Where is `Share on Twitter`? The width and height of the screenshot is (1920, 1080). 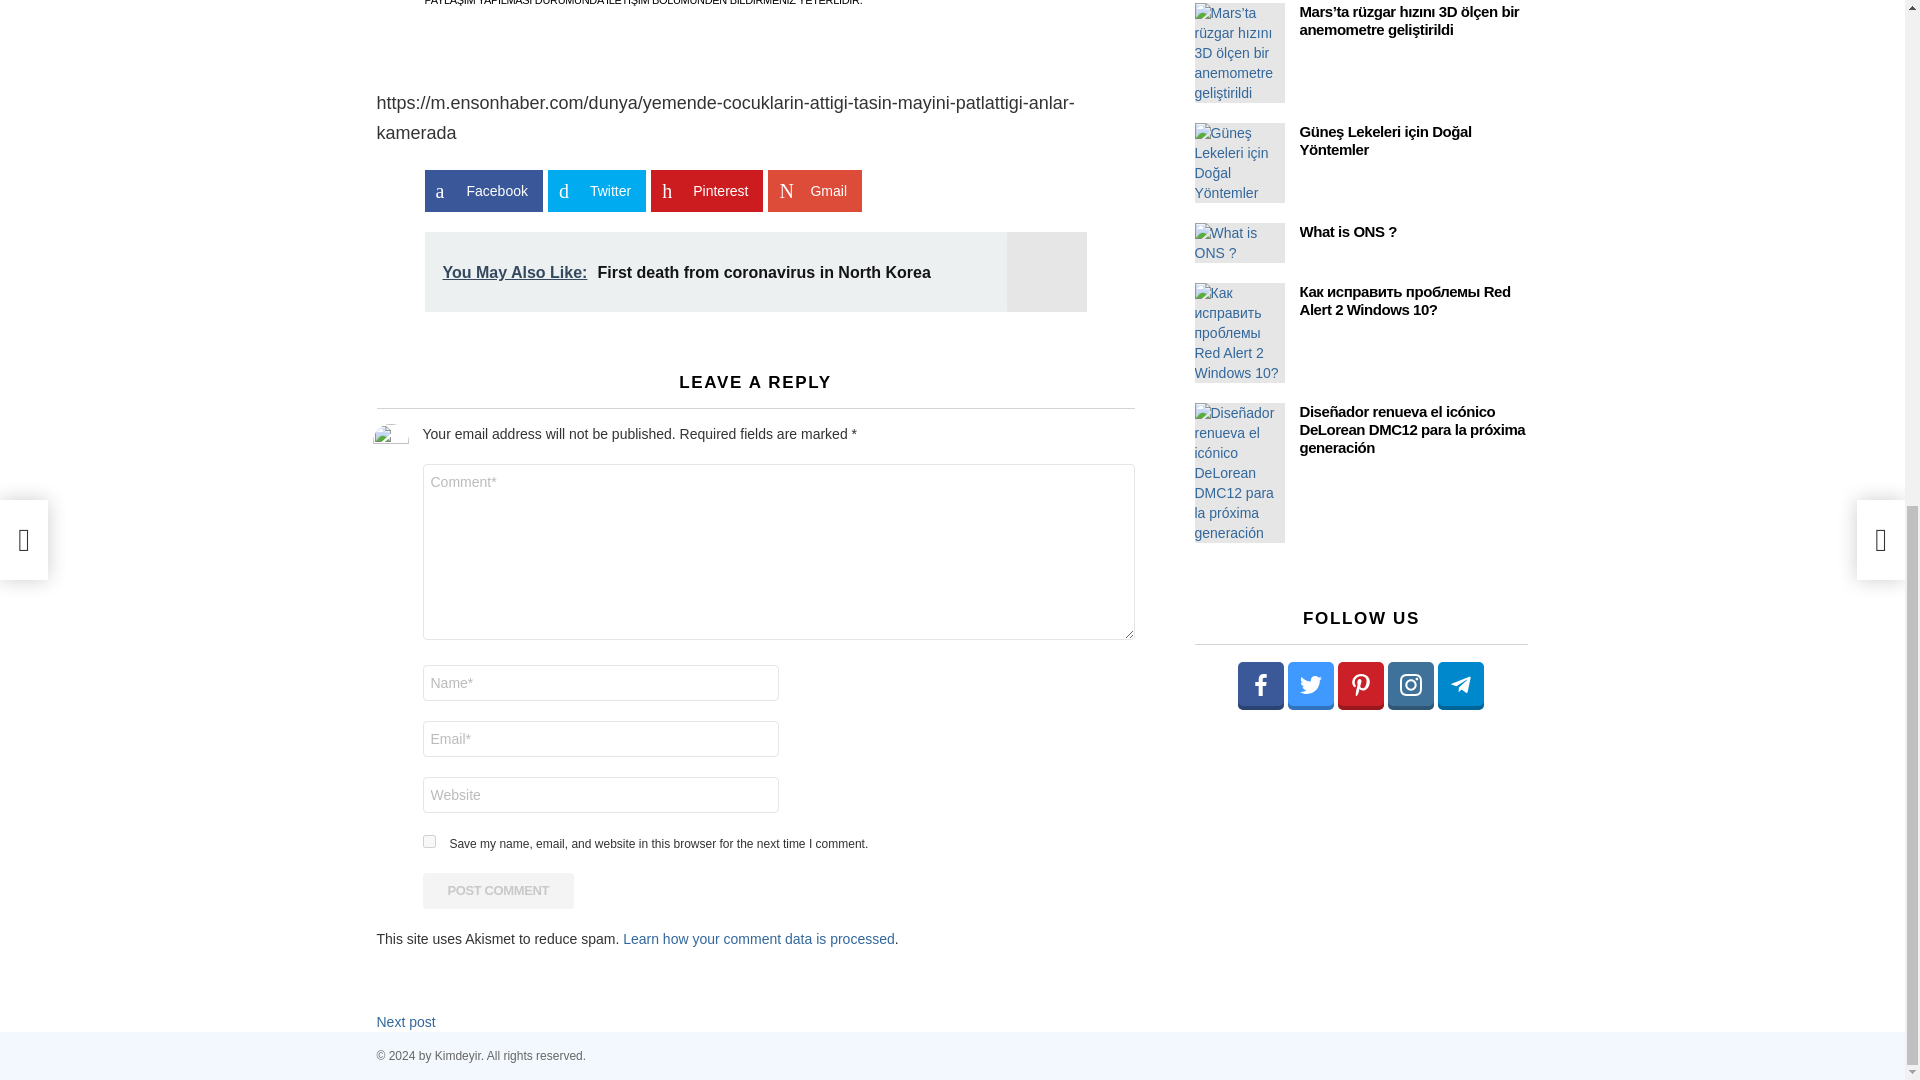
Share on Twitter is located at coordinates (596, 190).